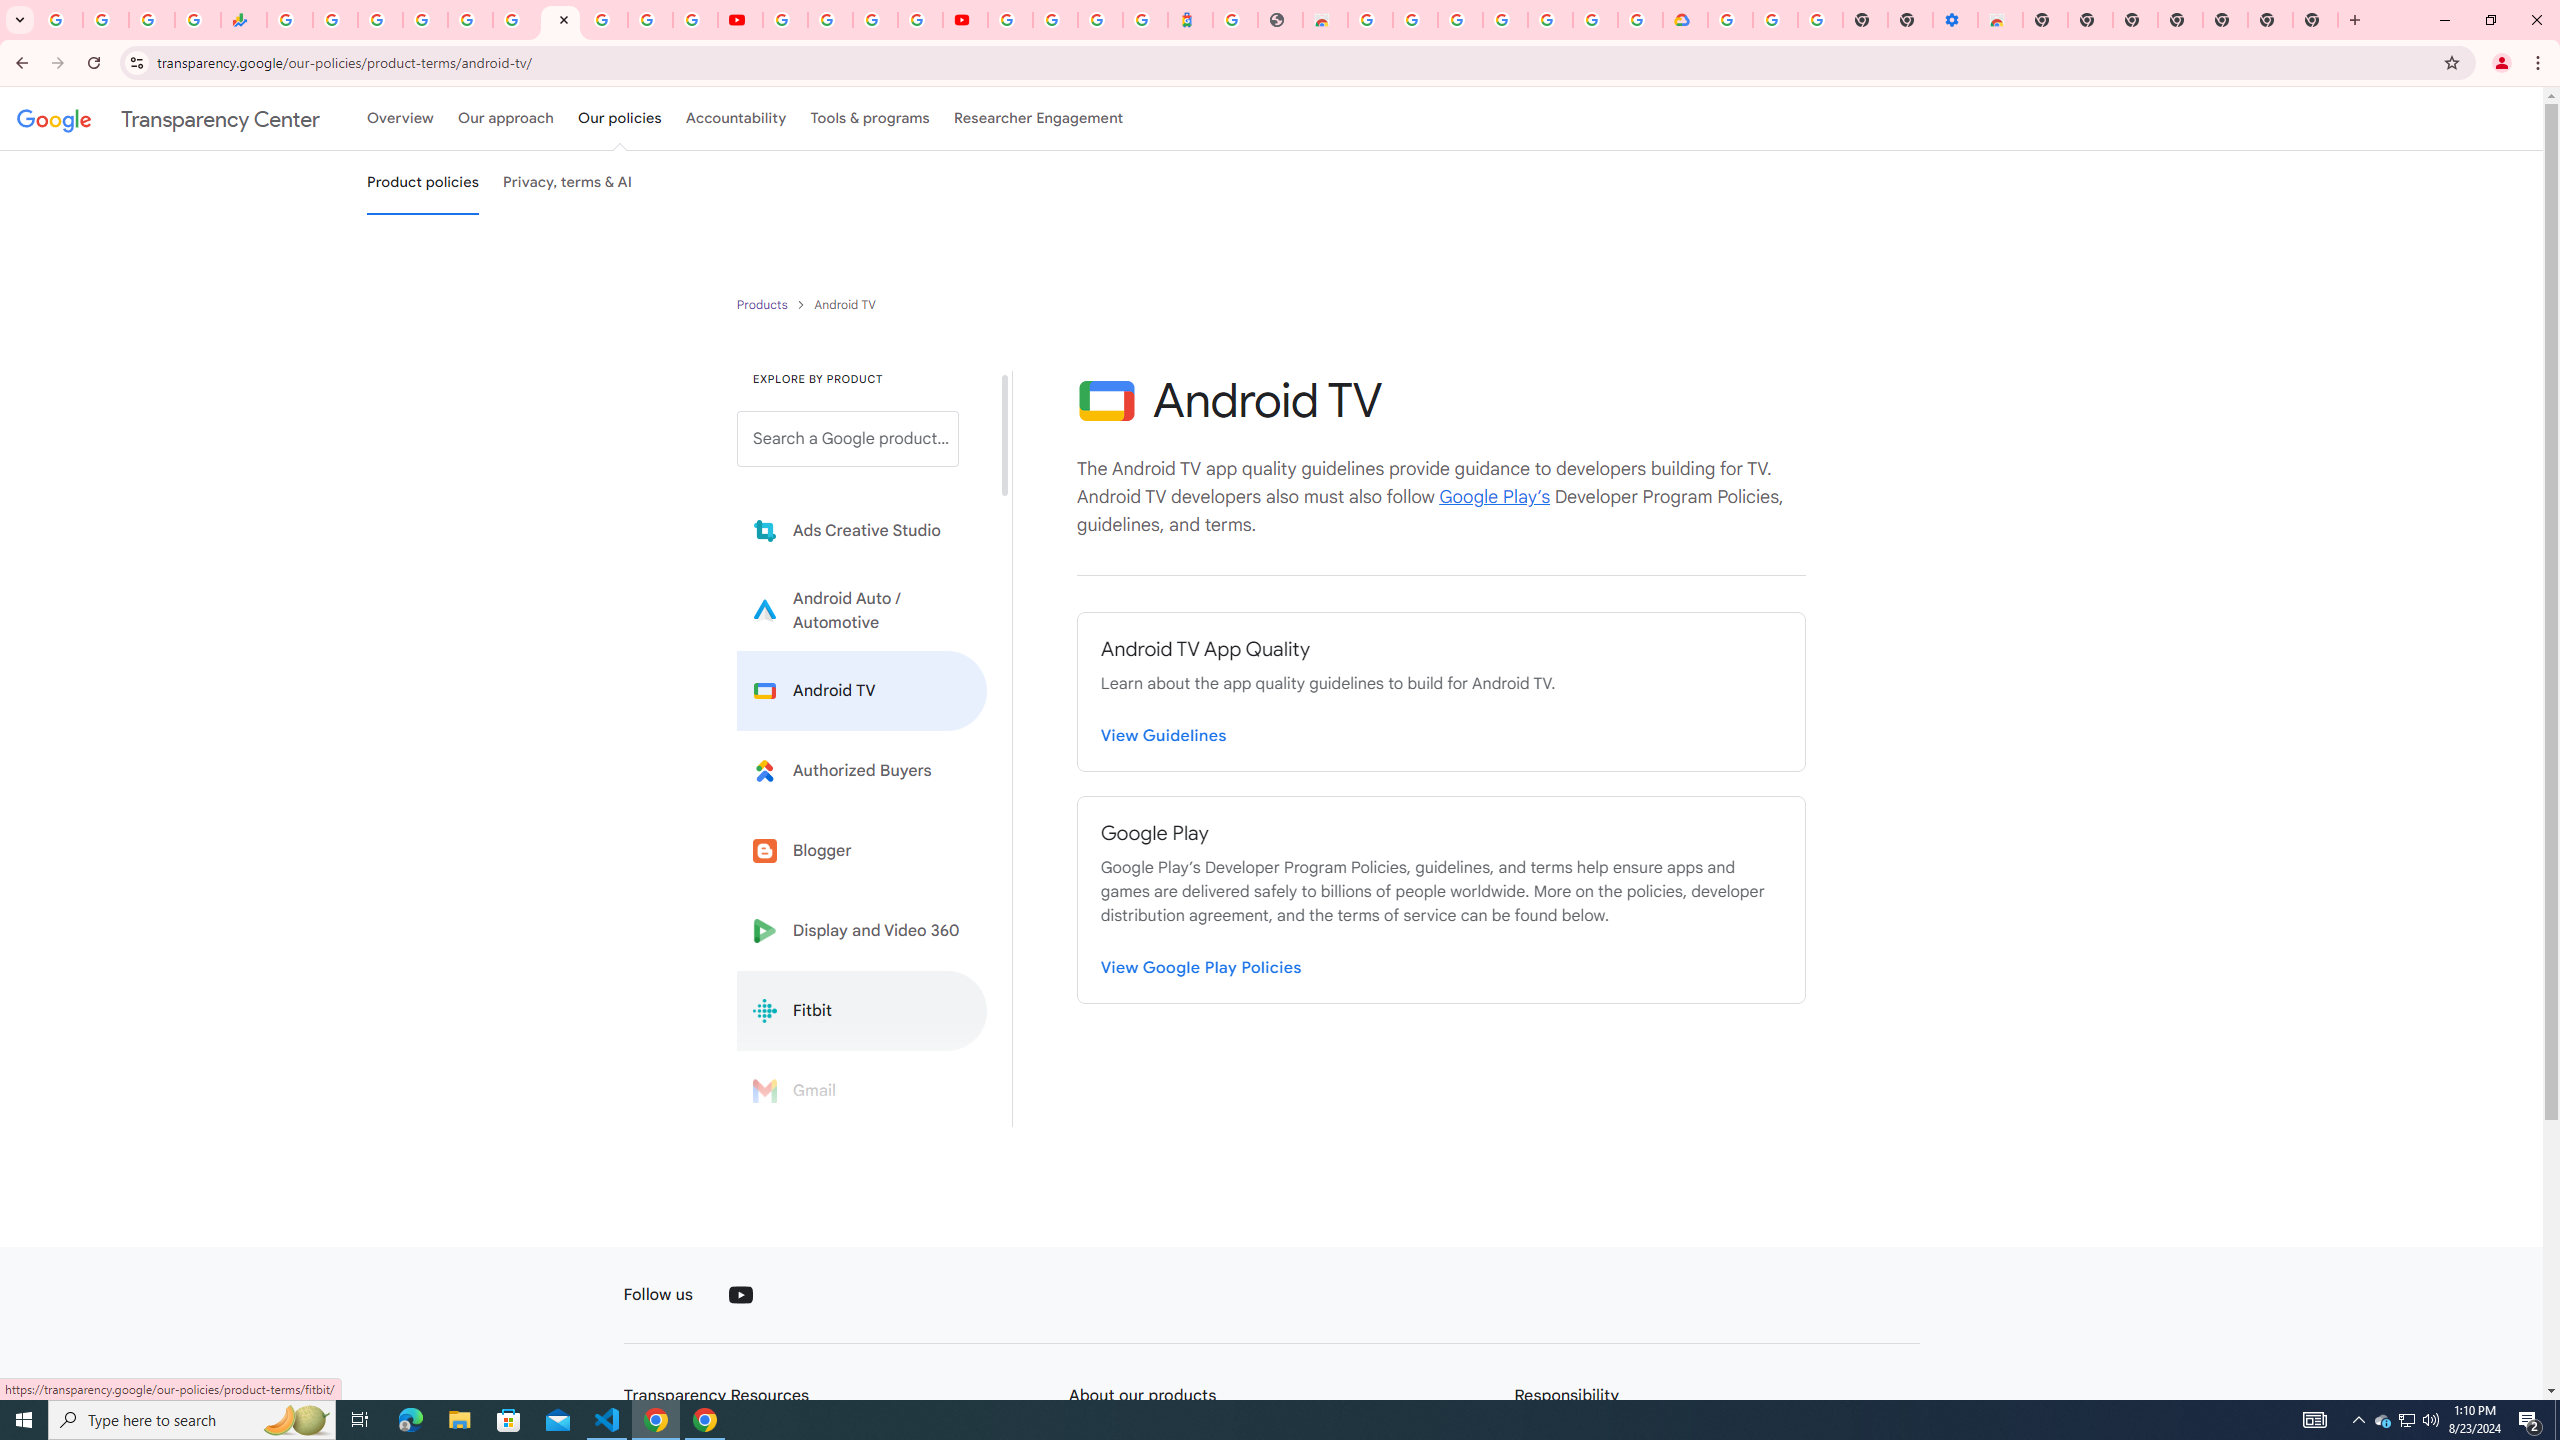 Image resolution: width=2560 pixels, height=1440 pixels. What do you see at coordinates (1056, 20) in the screenshot?
I see `Sign in - Google Accounts` at bounding box center [1056, 20].